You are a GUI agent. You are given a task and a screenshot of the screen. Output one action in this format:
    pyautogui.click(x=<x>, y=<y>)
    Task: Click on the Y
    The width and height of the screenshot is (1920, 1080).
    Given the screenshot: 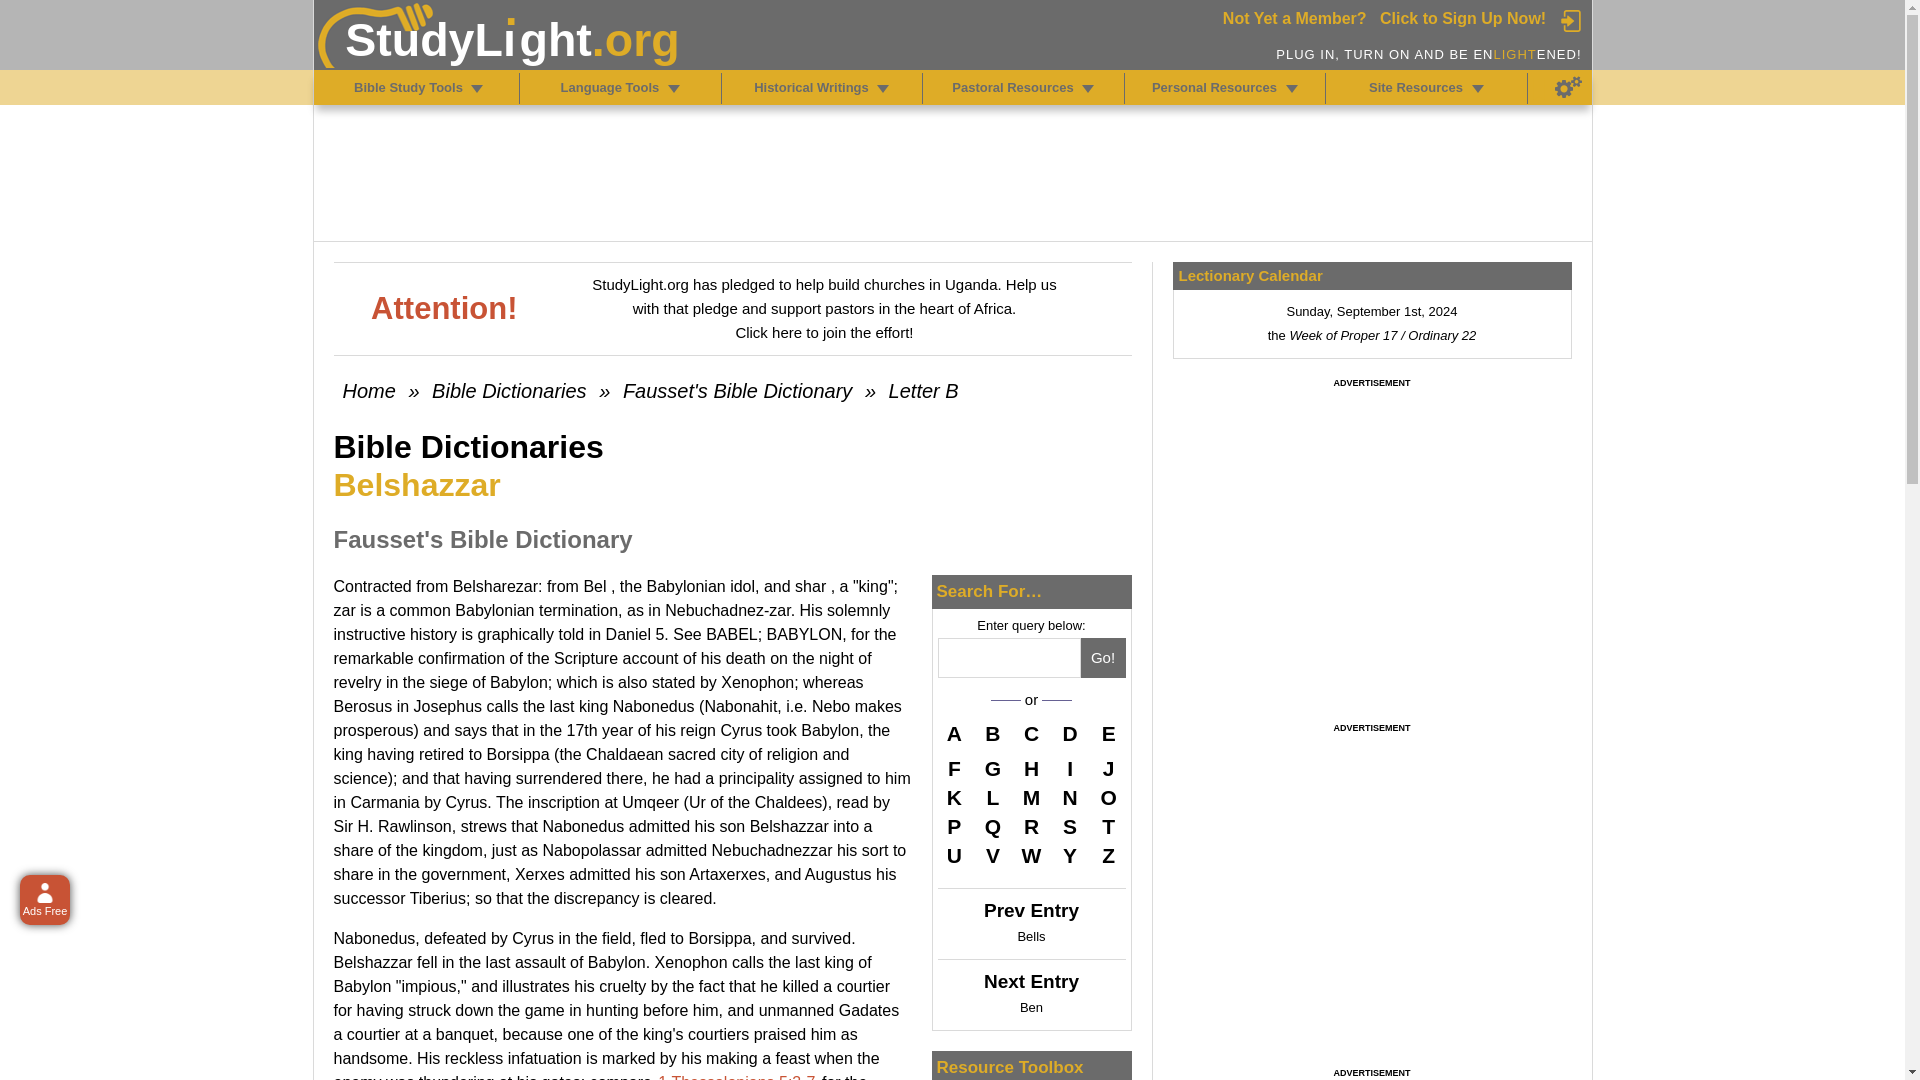 What is the action you would take?
    pyautogui.click(x=1069, y=856)
    